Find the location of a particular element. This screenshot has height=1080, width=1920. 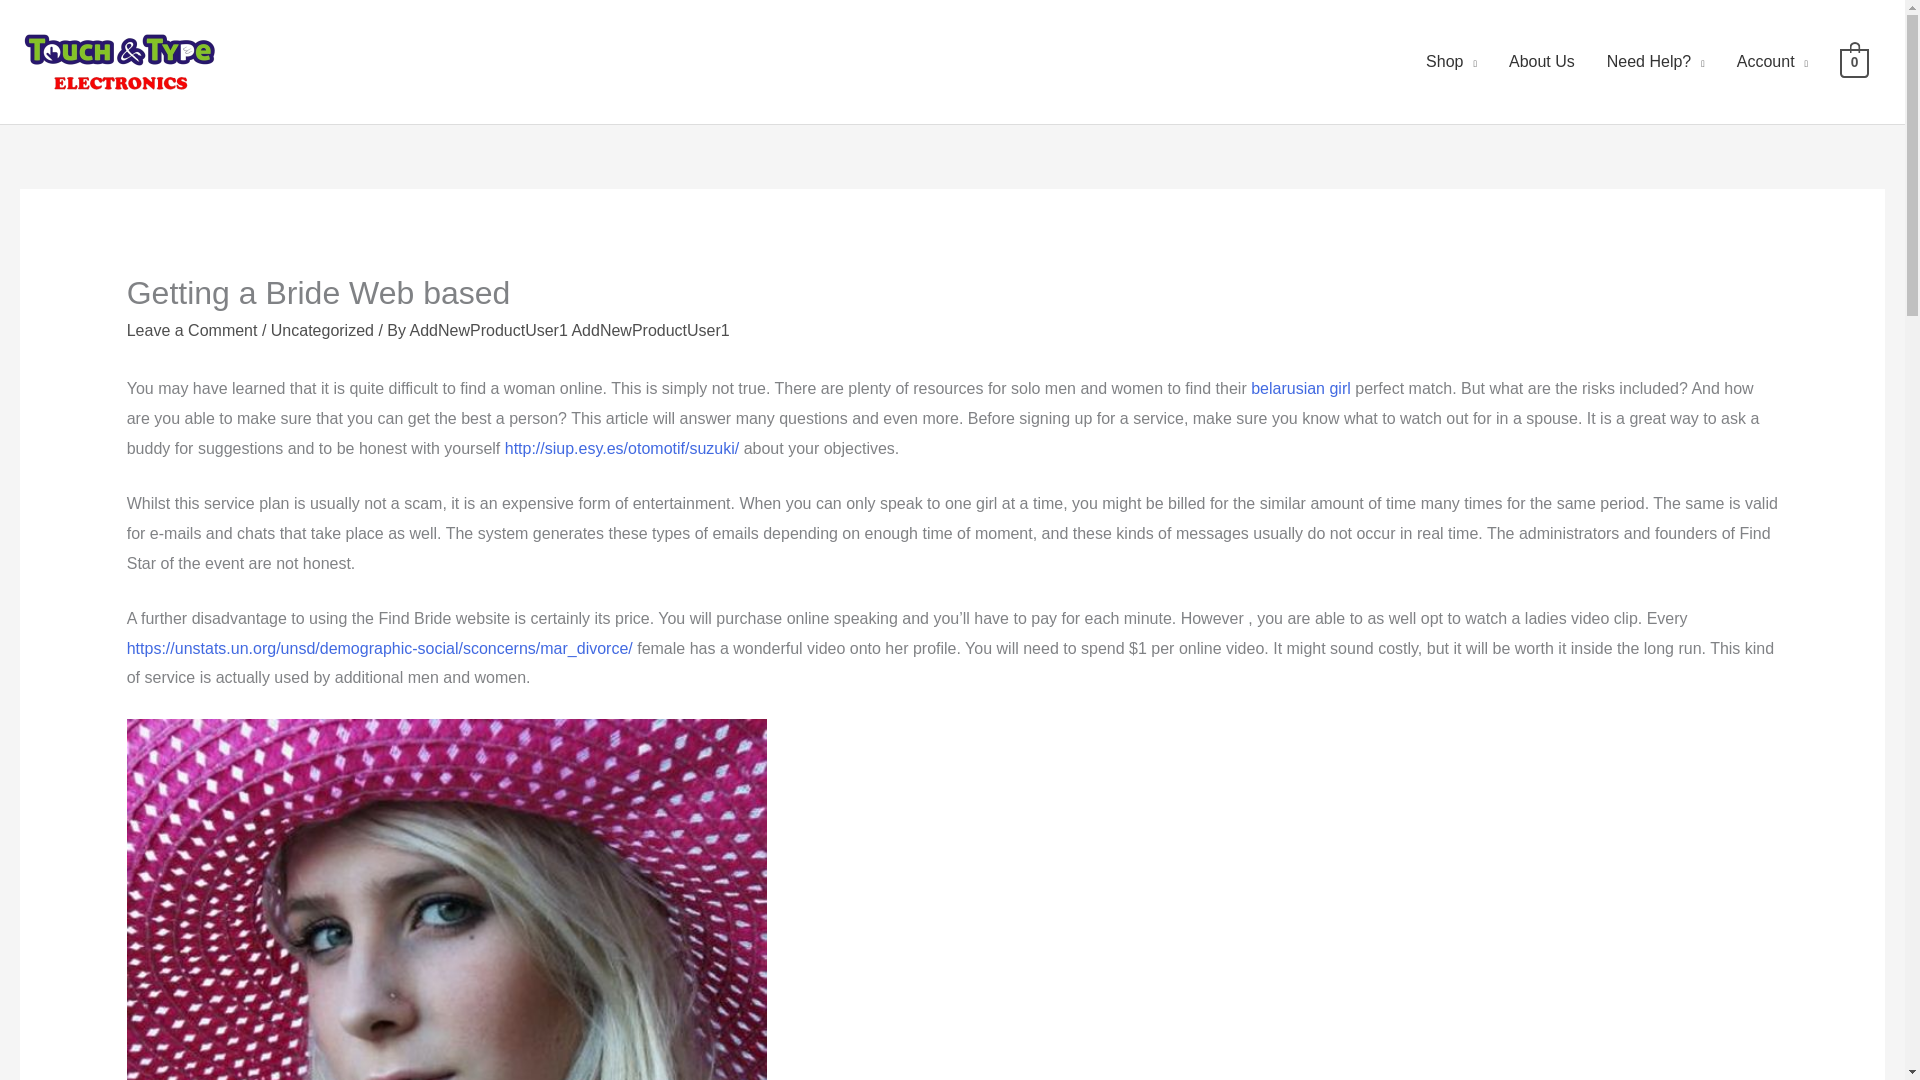

Need Help? is located at coordinates (1656, 62).